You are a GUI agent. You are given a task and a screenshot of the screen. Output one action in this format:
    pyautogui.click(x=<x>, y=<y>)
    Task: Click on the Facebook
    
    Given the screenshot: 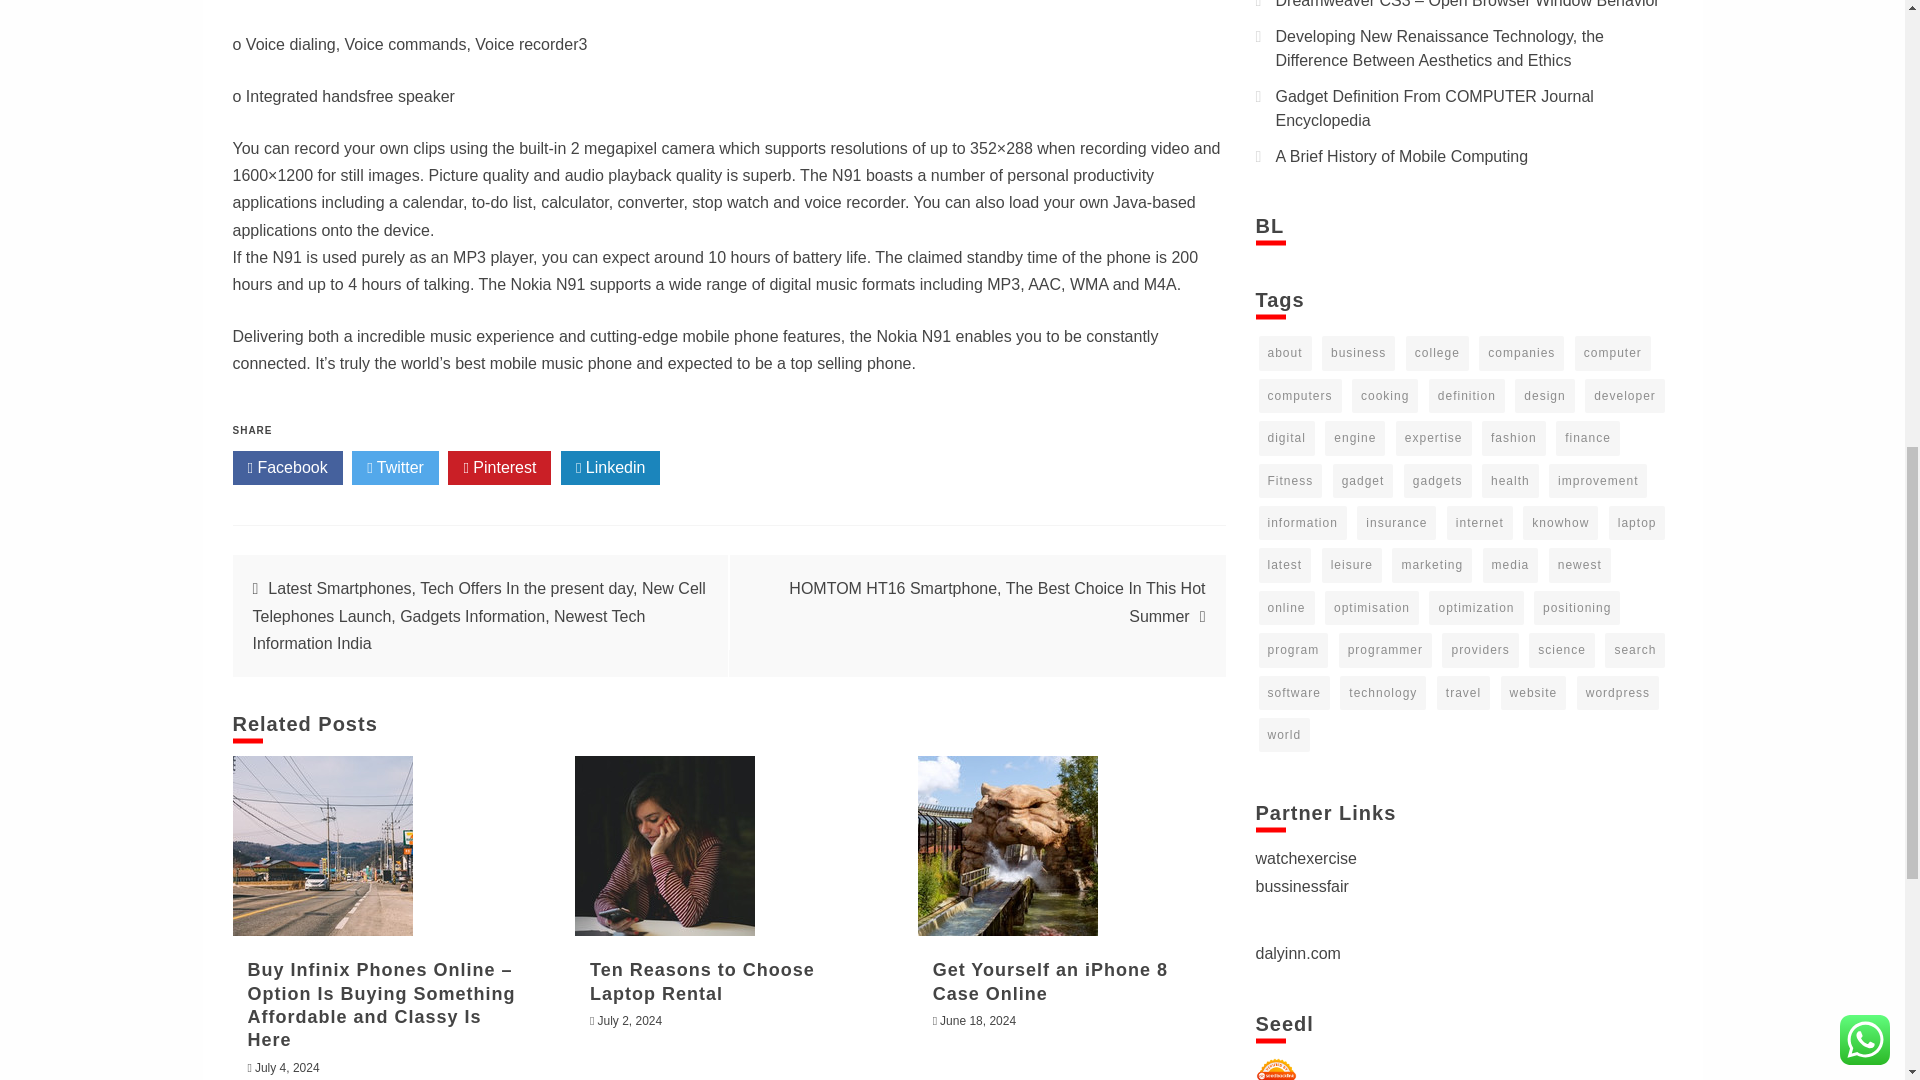 What is the action you would take?
    pyautogui.click(x=286, y=468)
    